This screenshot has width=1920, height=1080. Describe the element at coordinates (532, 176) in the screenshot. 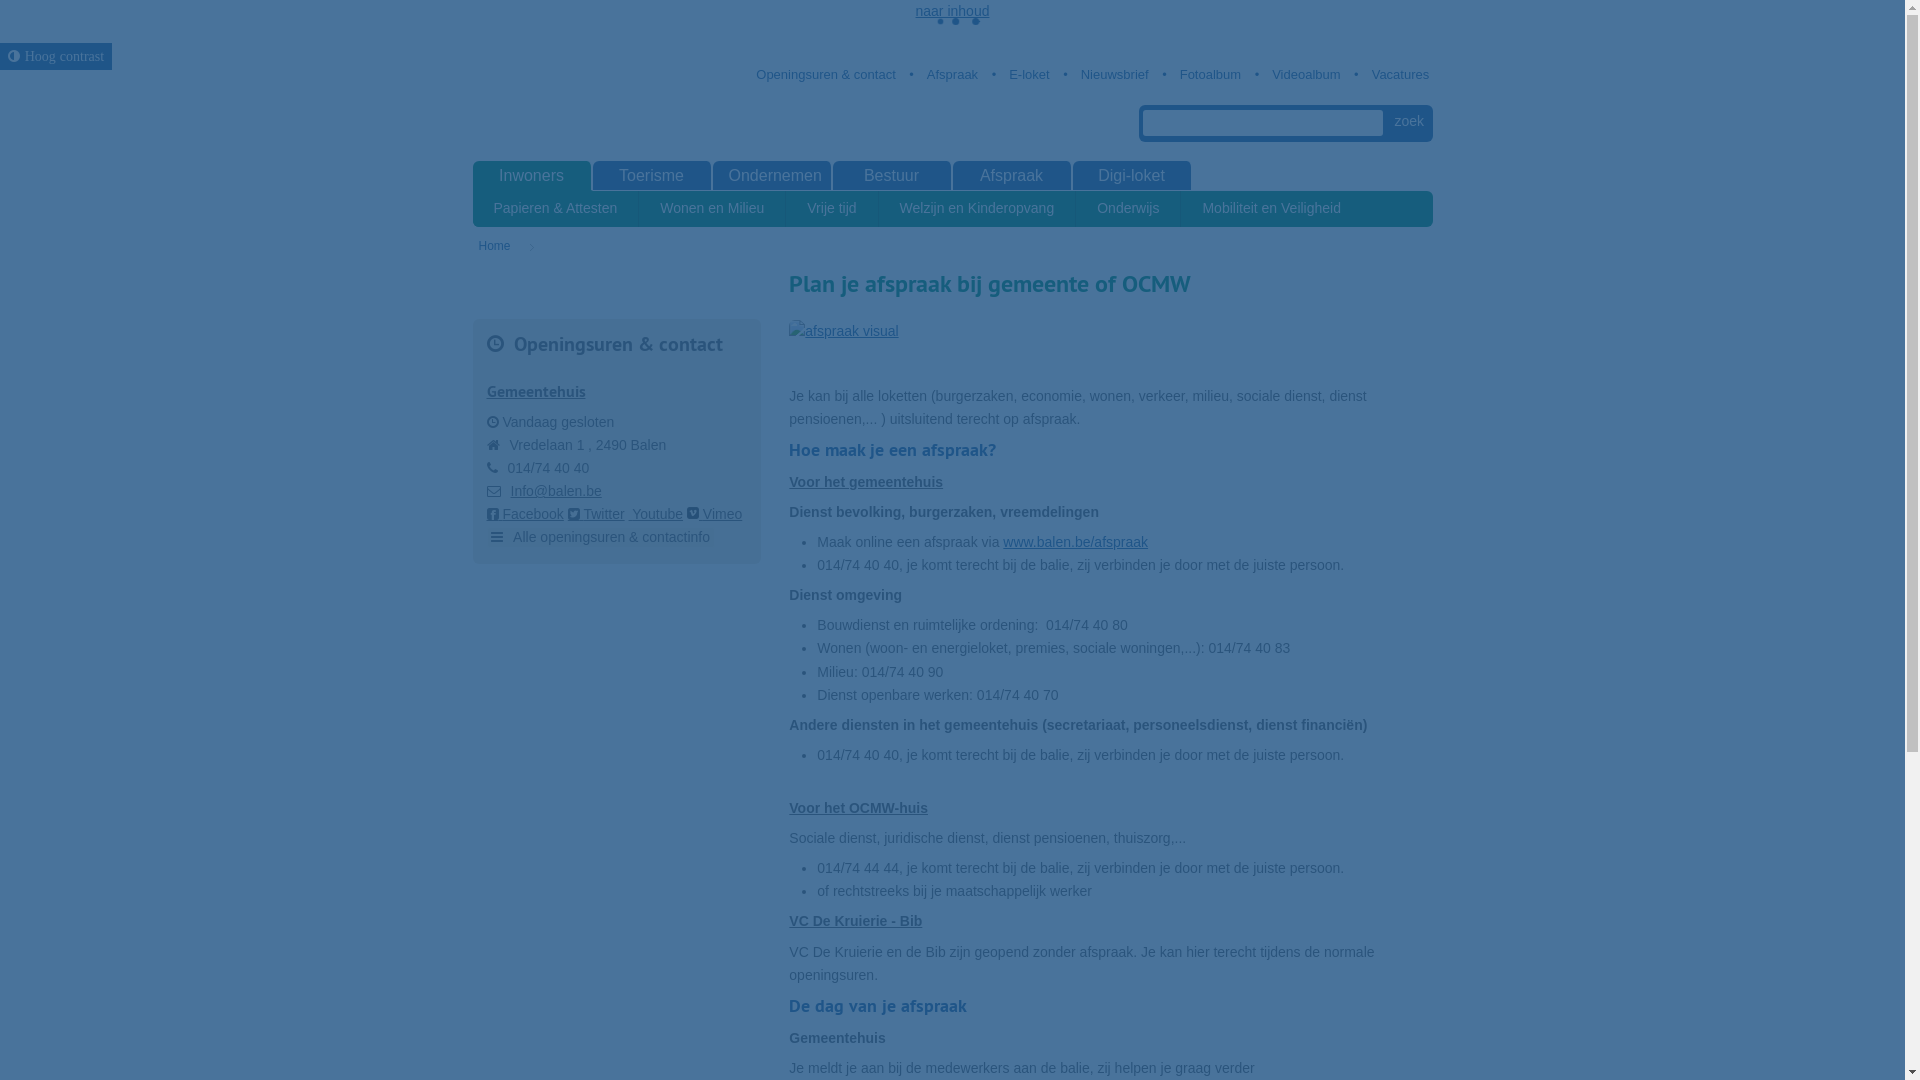

I see `Inwoners` at that location.